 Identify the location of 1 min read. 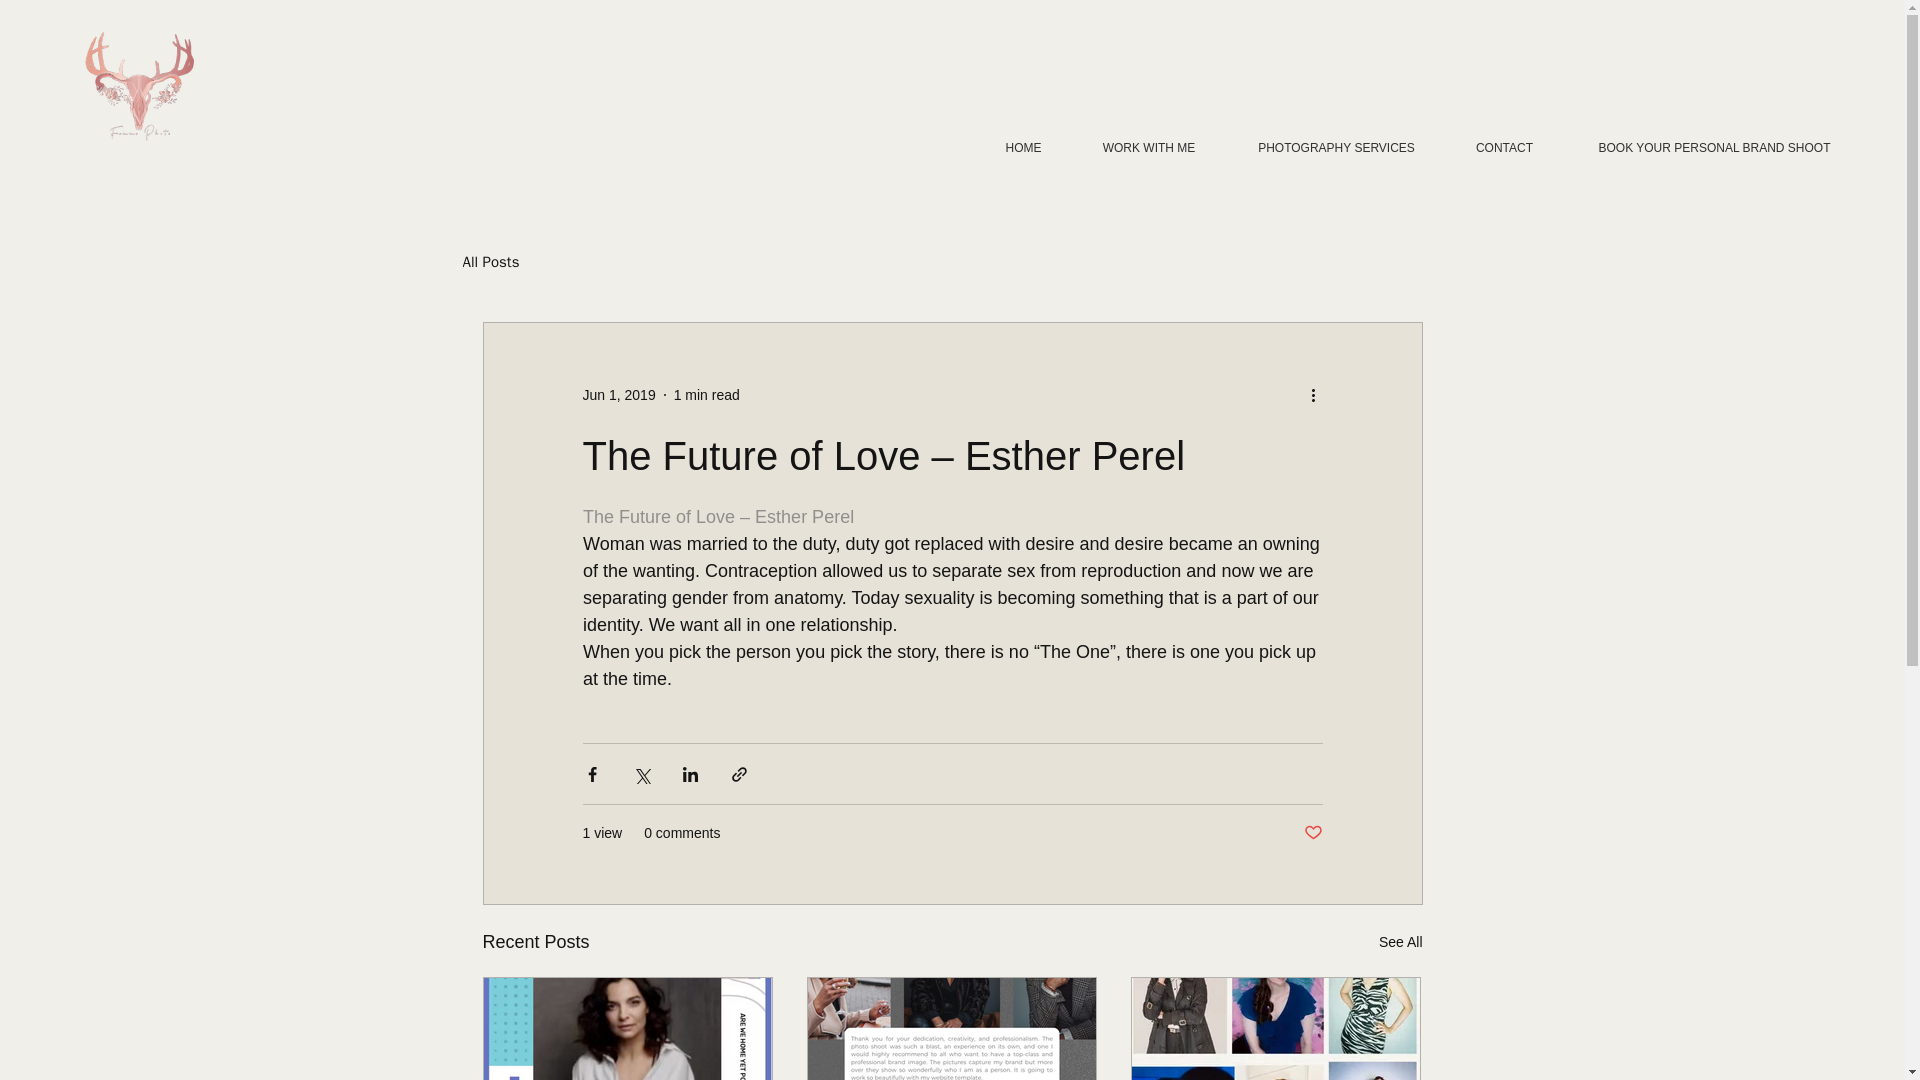
(706, 393).